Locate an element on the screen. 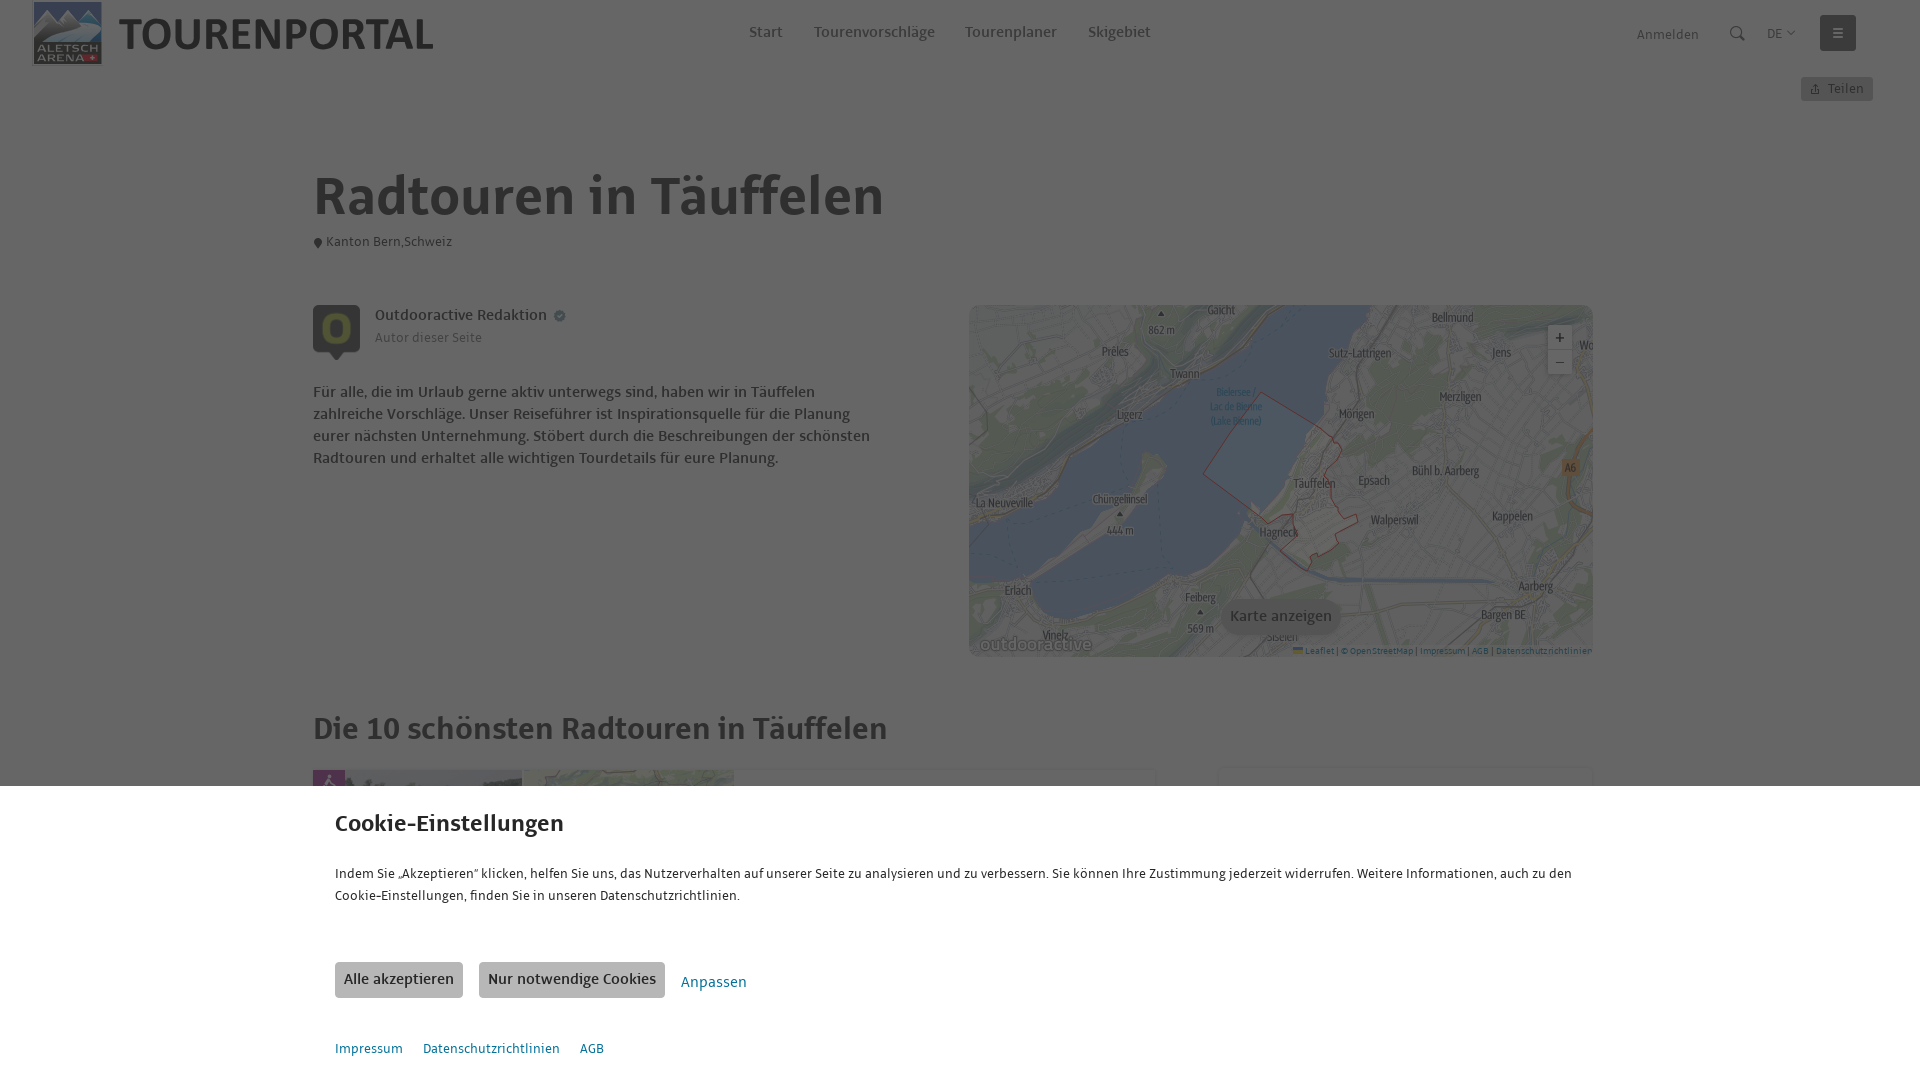 This screenshot has width=1920, height=1080. Anmelden is located at coordinates (1668, 34).